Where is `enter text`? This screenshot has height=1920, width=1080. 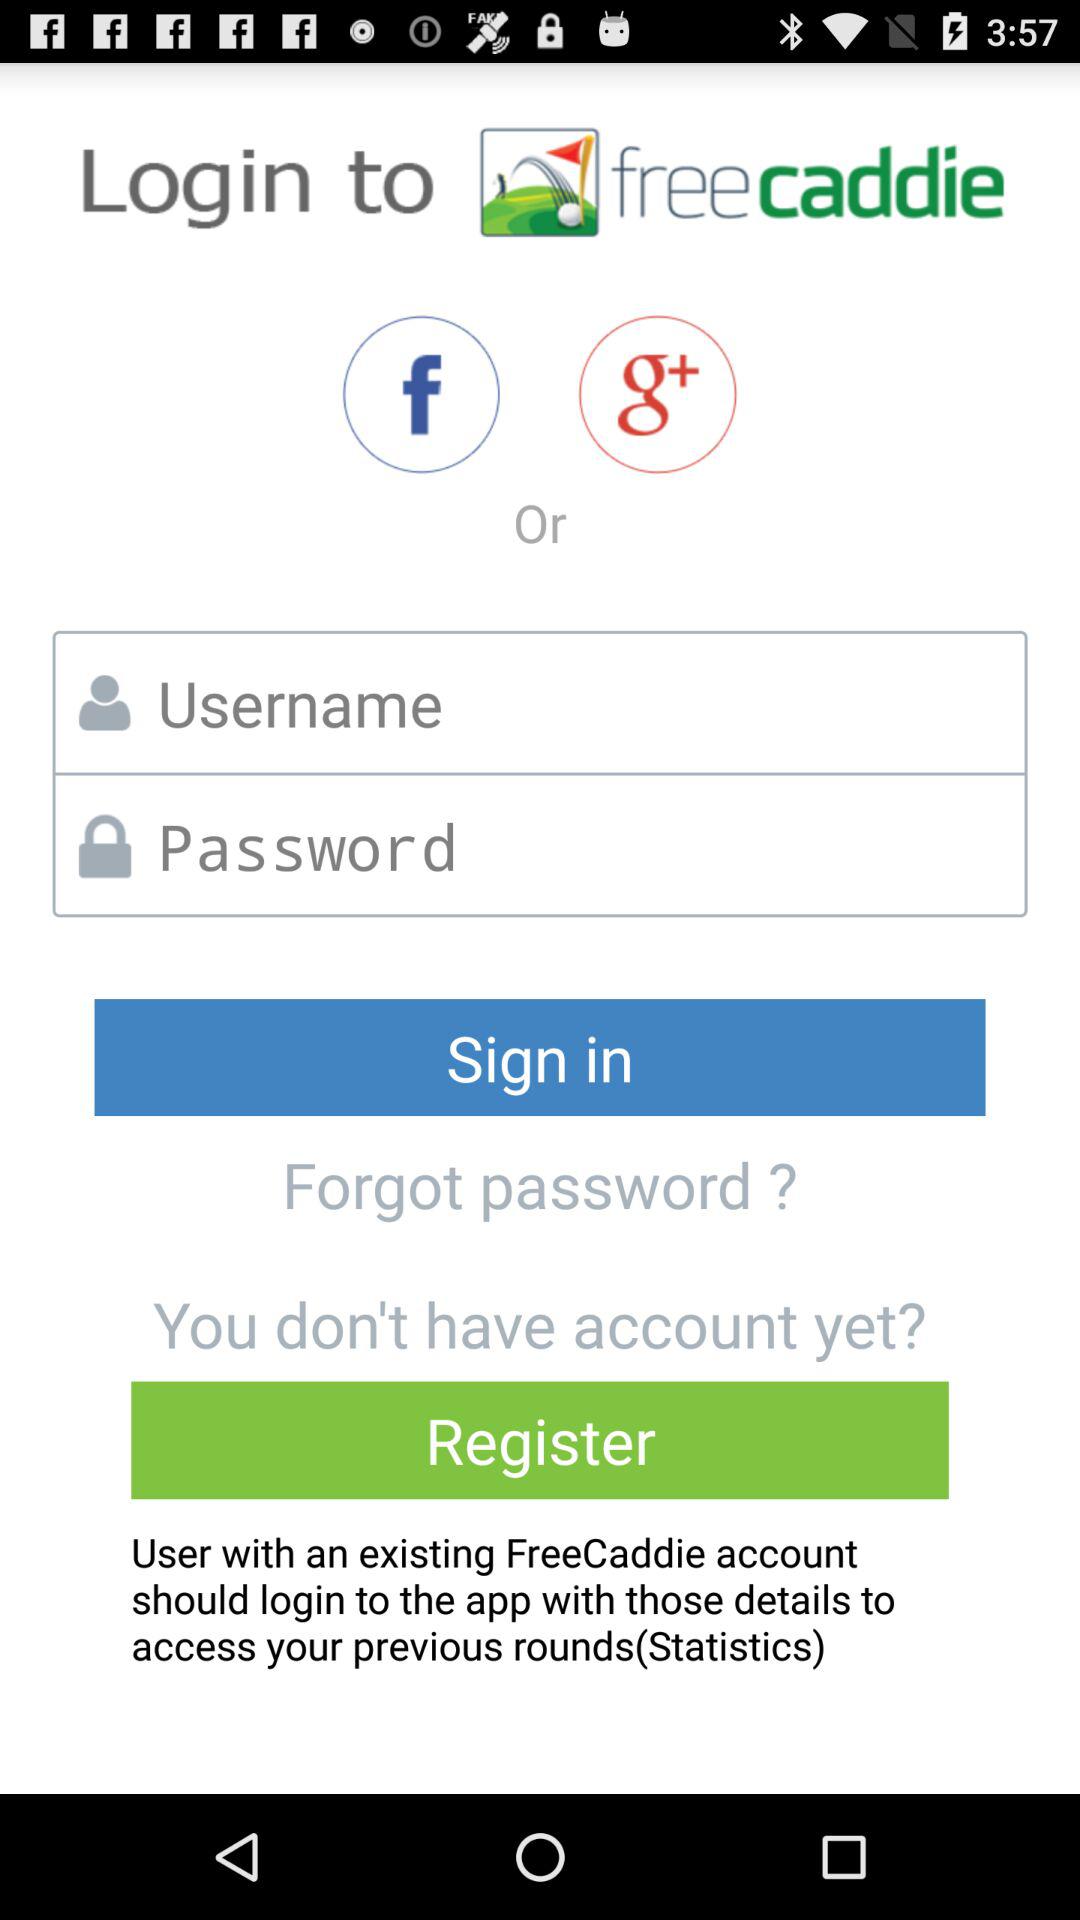
enter text is located at coordinates (584, 846).